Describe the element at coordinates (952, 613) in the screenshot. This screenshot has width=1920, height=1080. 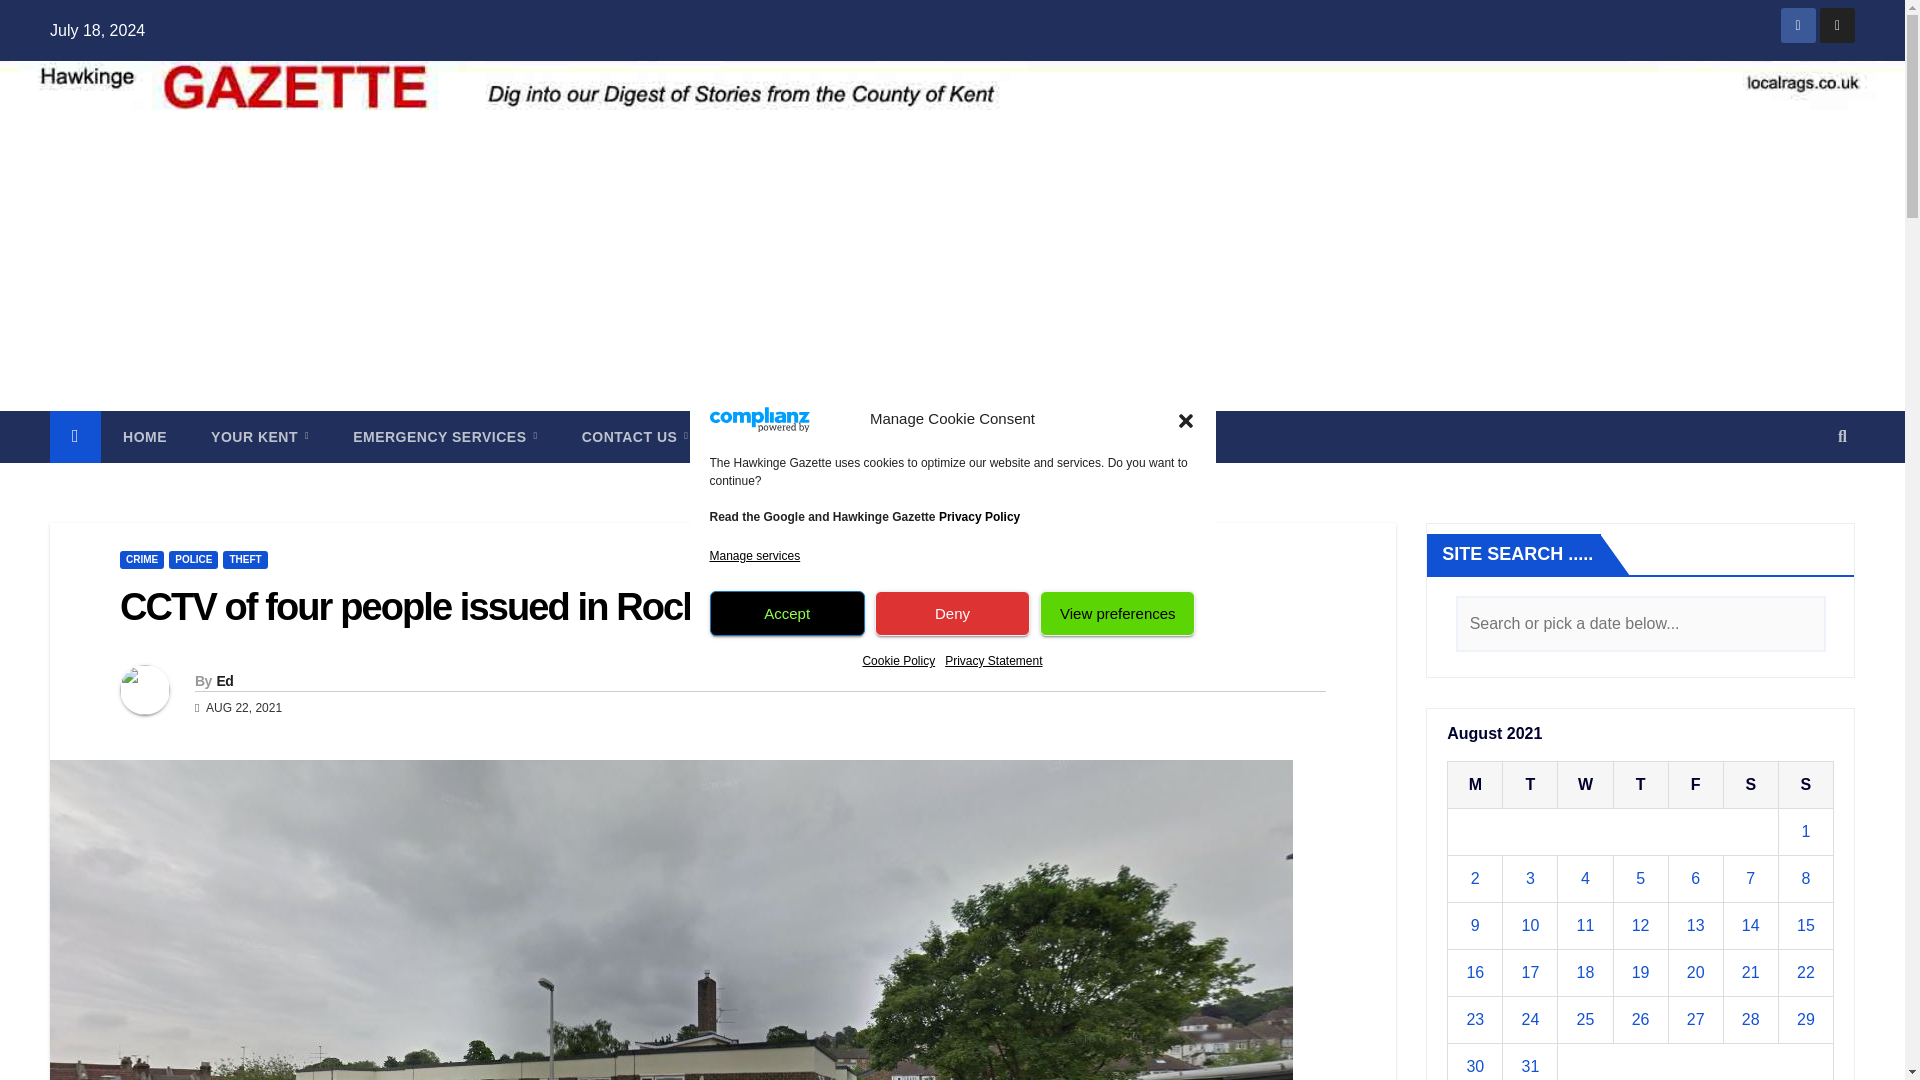
I see `Deny` at that location.